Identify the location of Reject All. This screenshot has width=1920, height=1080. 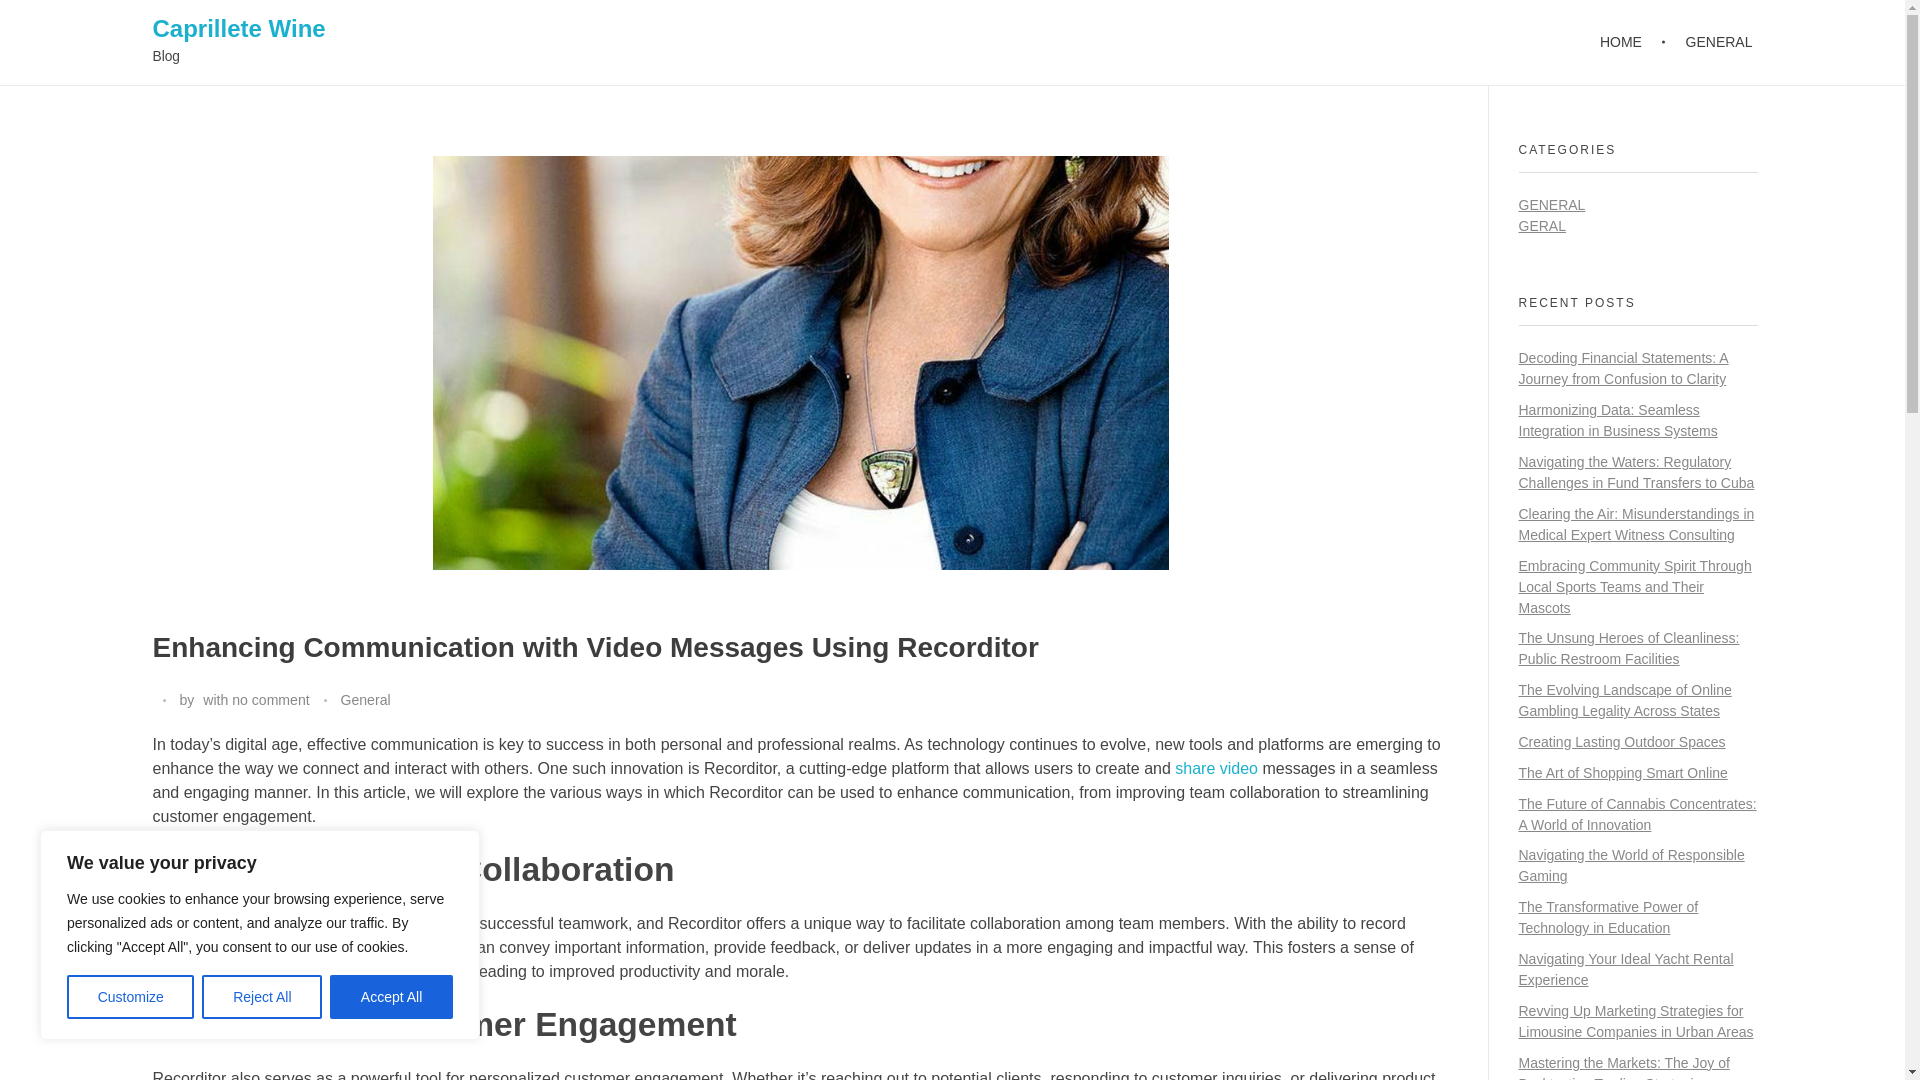
(262, 997).